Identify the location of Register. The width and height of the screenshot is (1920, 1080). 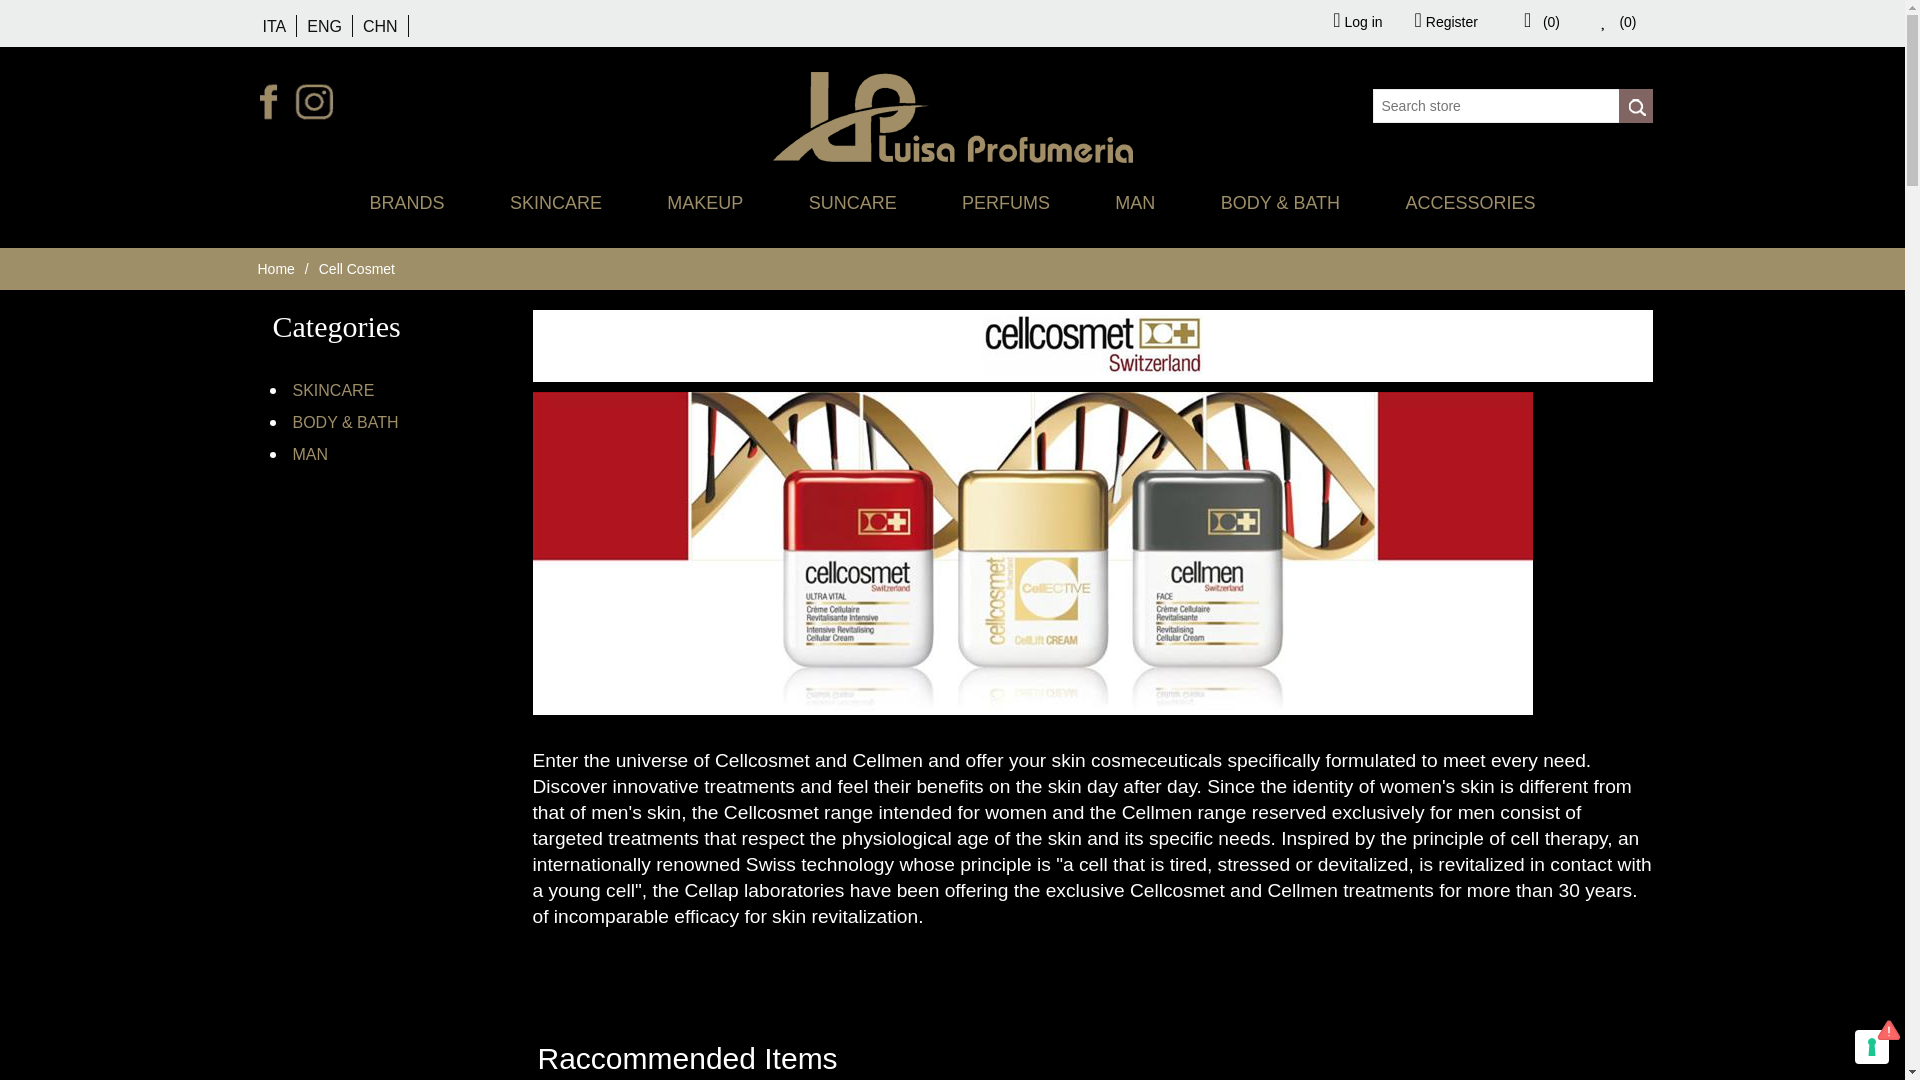
(1446, 20).